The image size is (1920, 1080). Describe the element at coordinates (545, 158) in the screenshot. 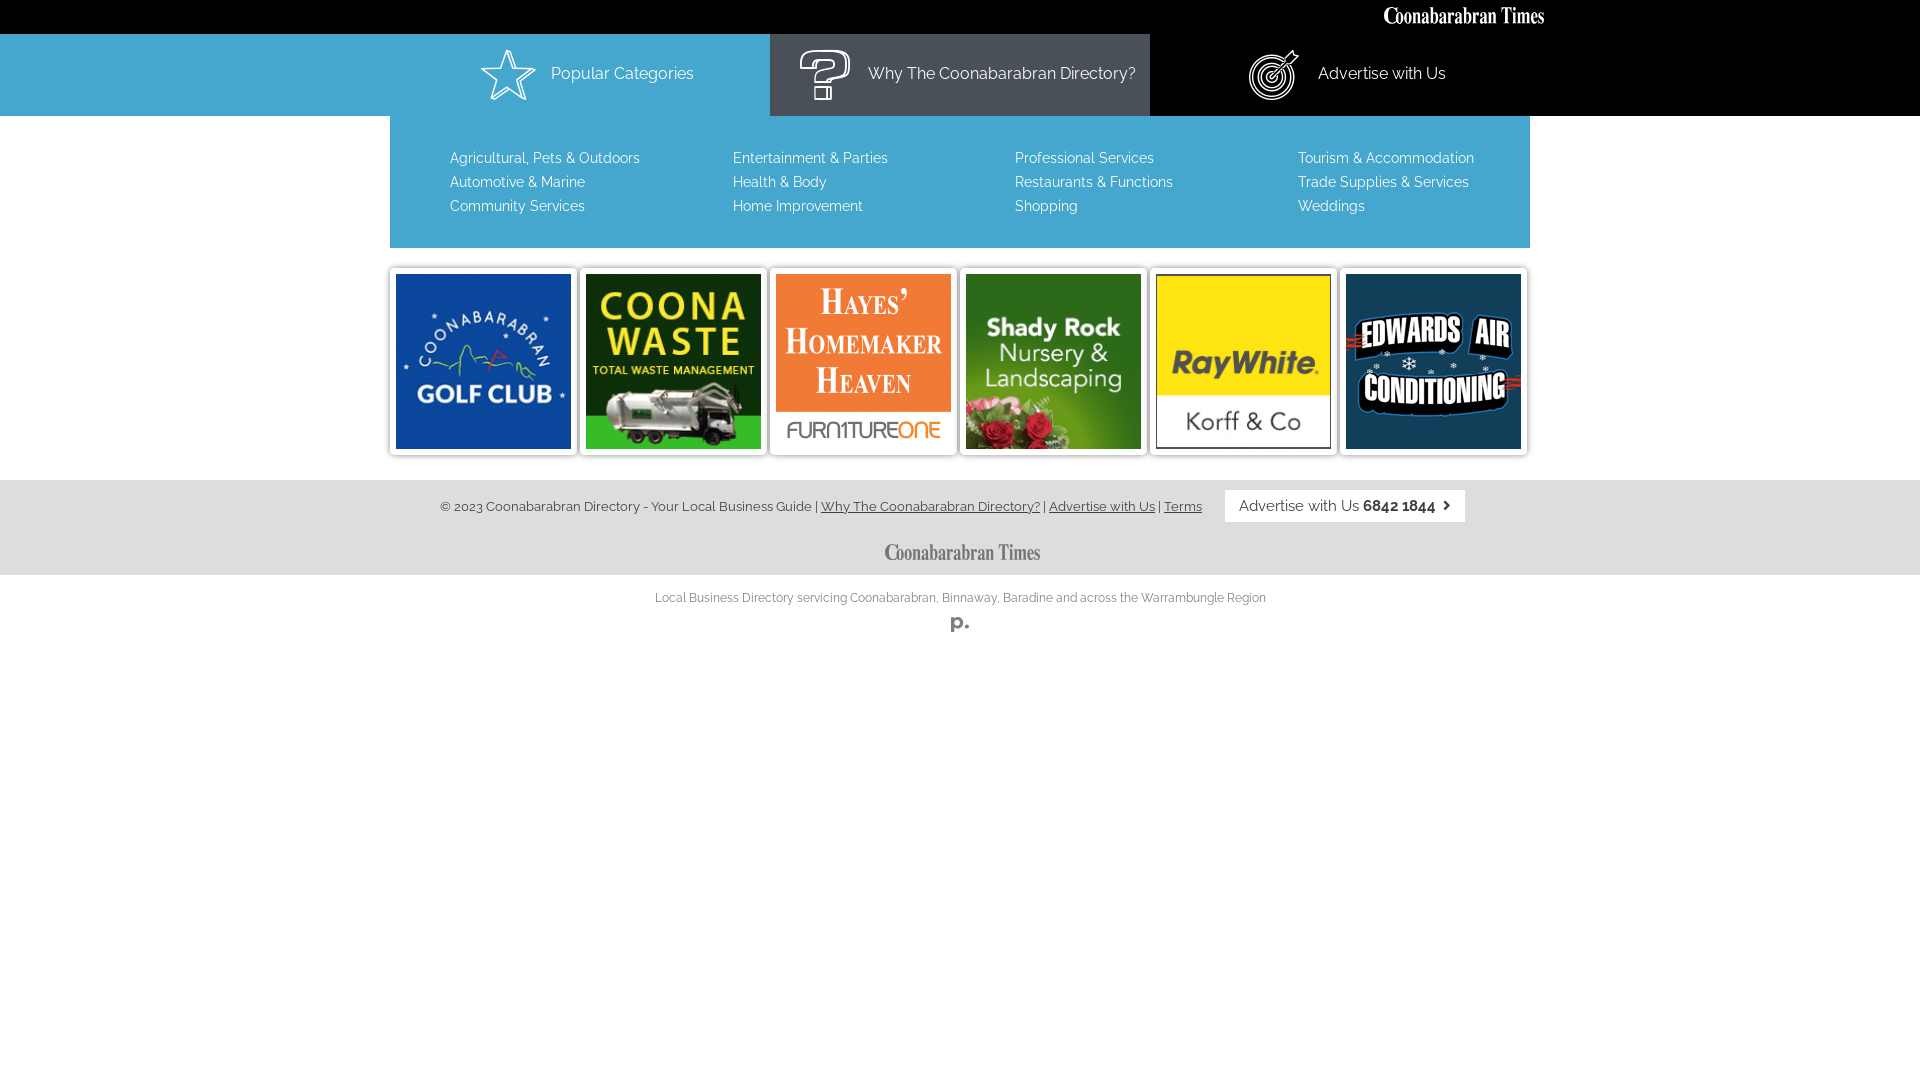

I see `Agricultural, Pets & Outdoors` at that location.